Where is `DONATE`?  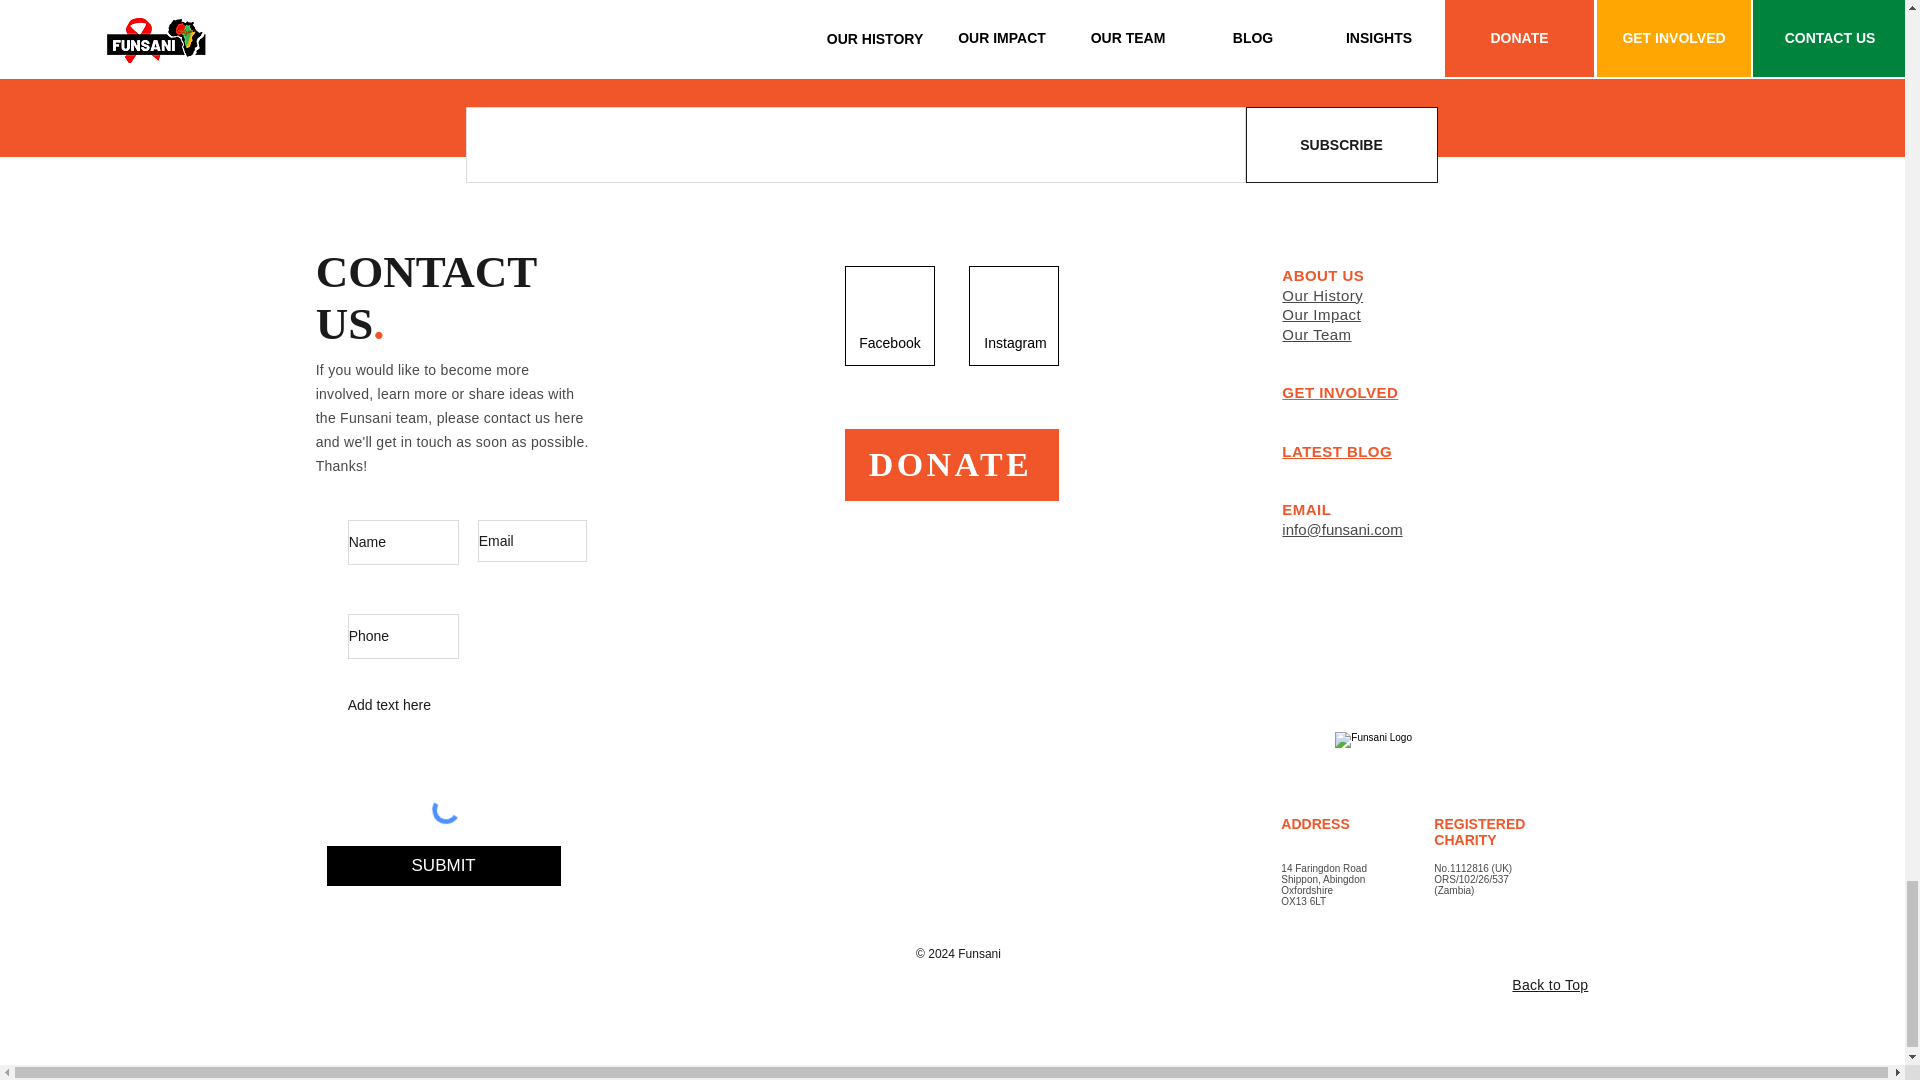
DONATE is located at coordinates (952, 464).